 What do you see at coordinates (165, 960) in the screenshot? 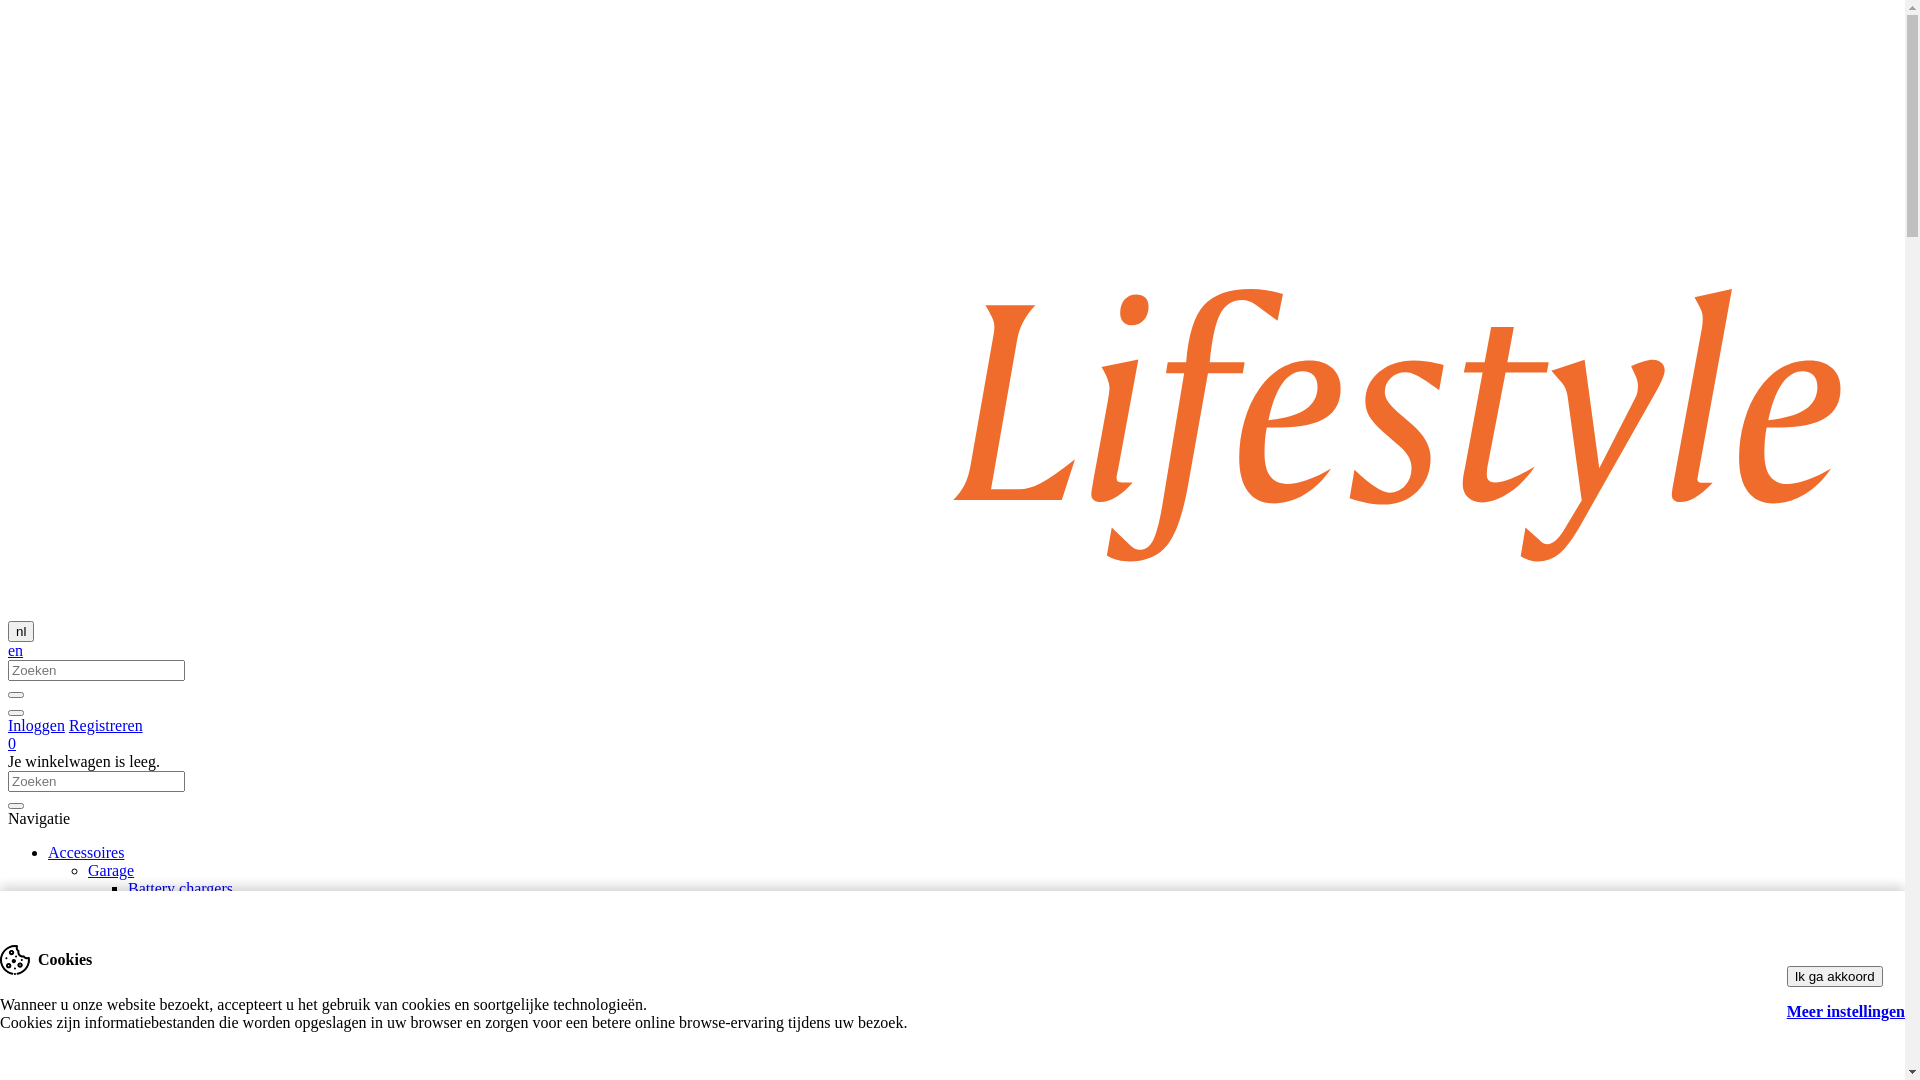
I see `Oil & Lube` at bounding box center [165, 960].